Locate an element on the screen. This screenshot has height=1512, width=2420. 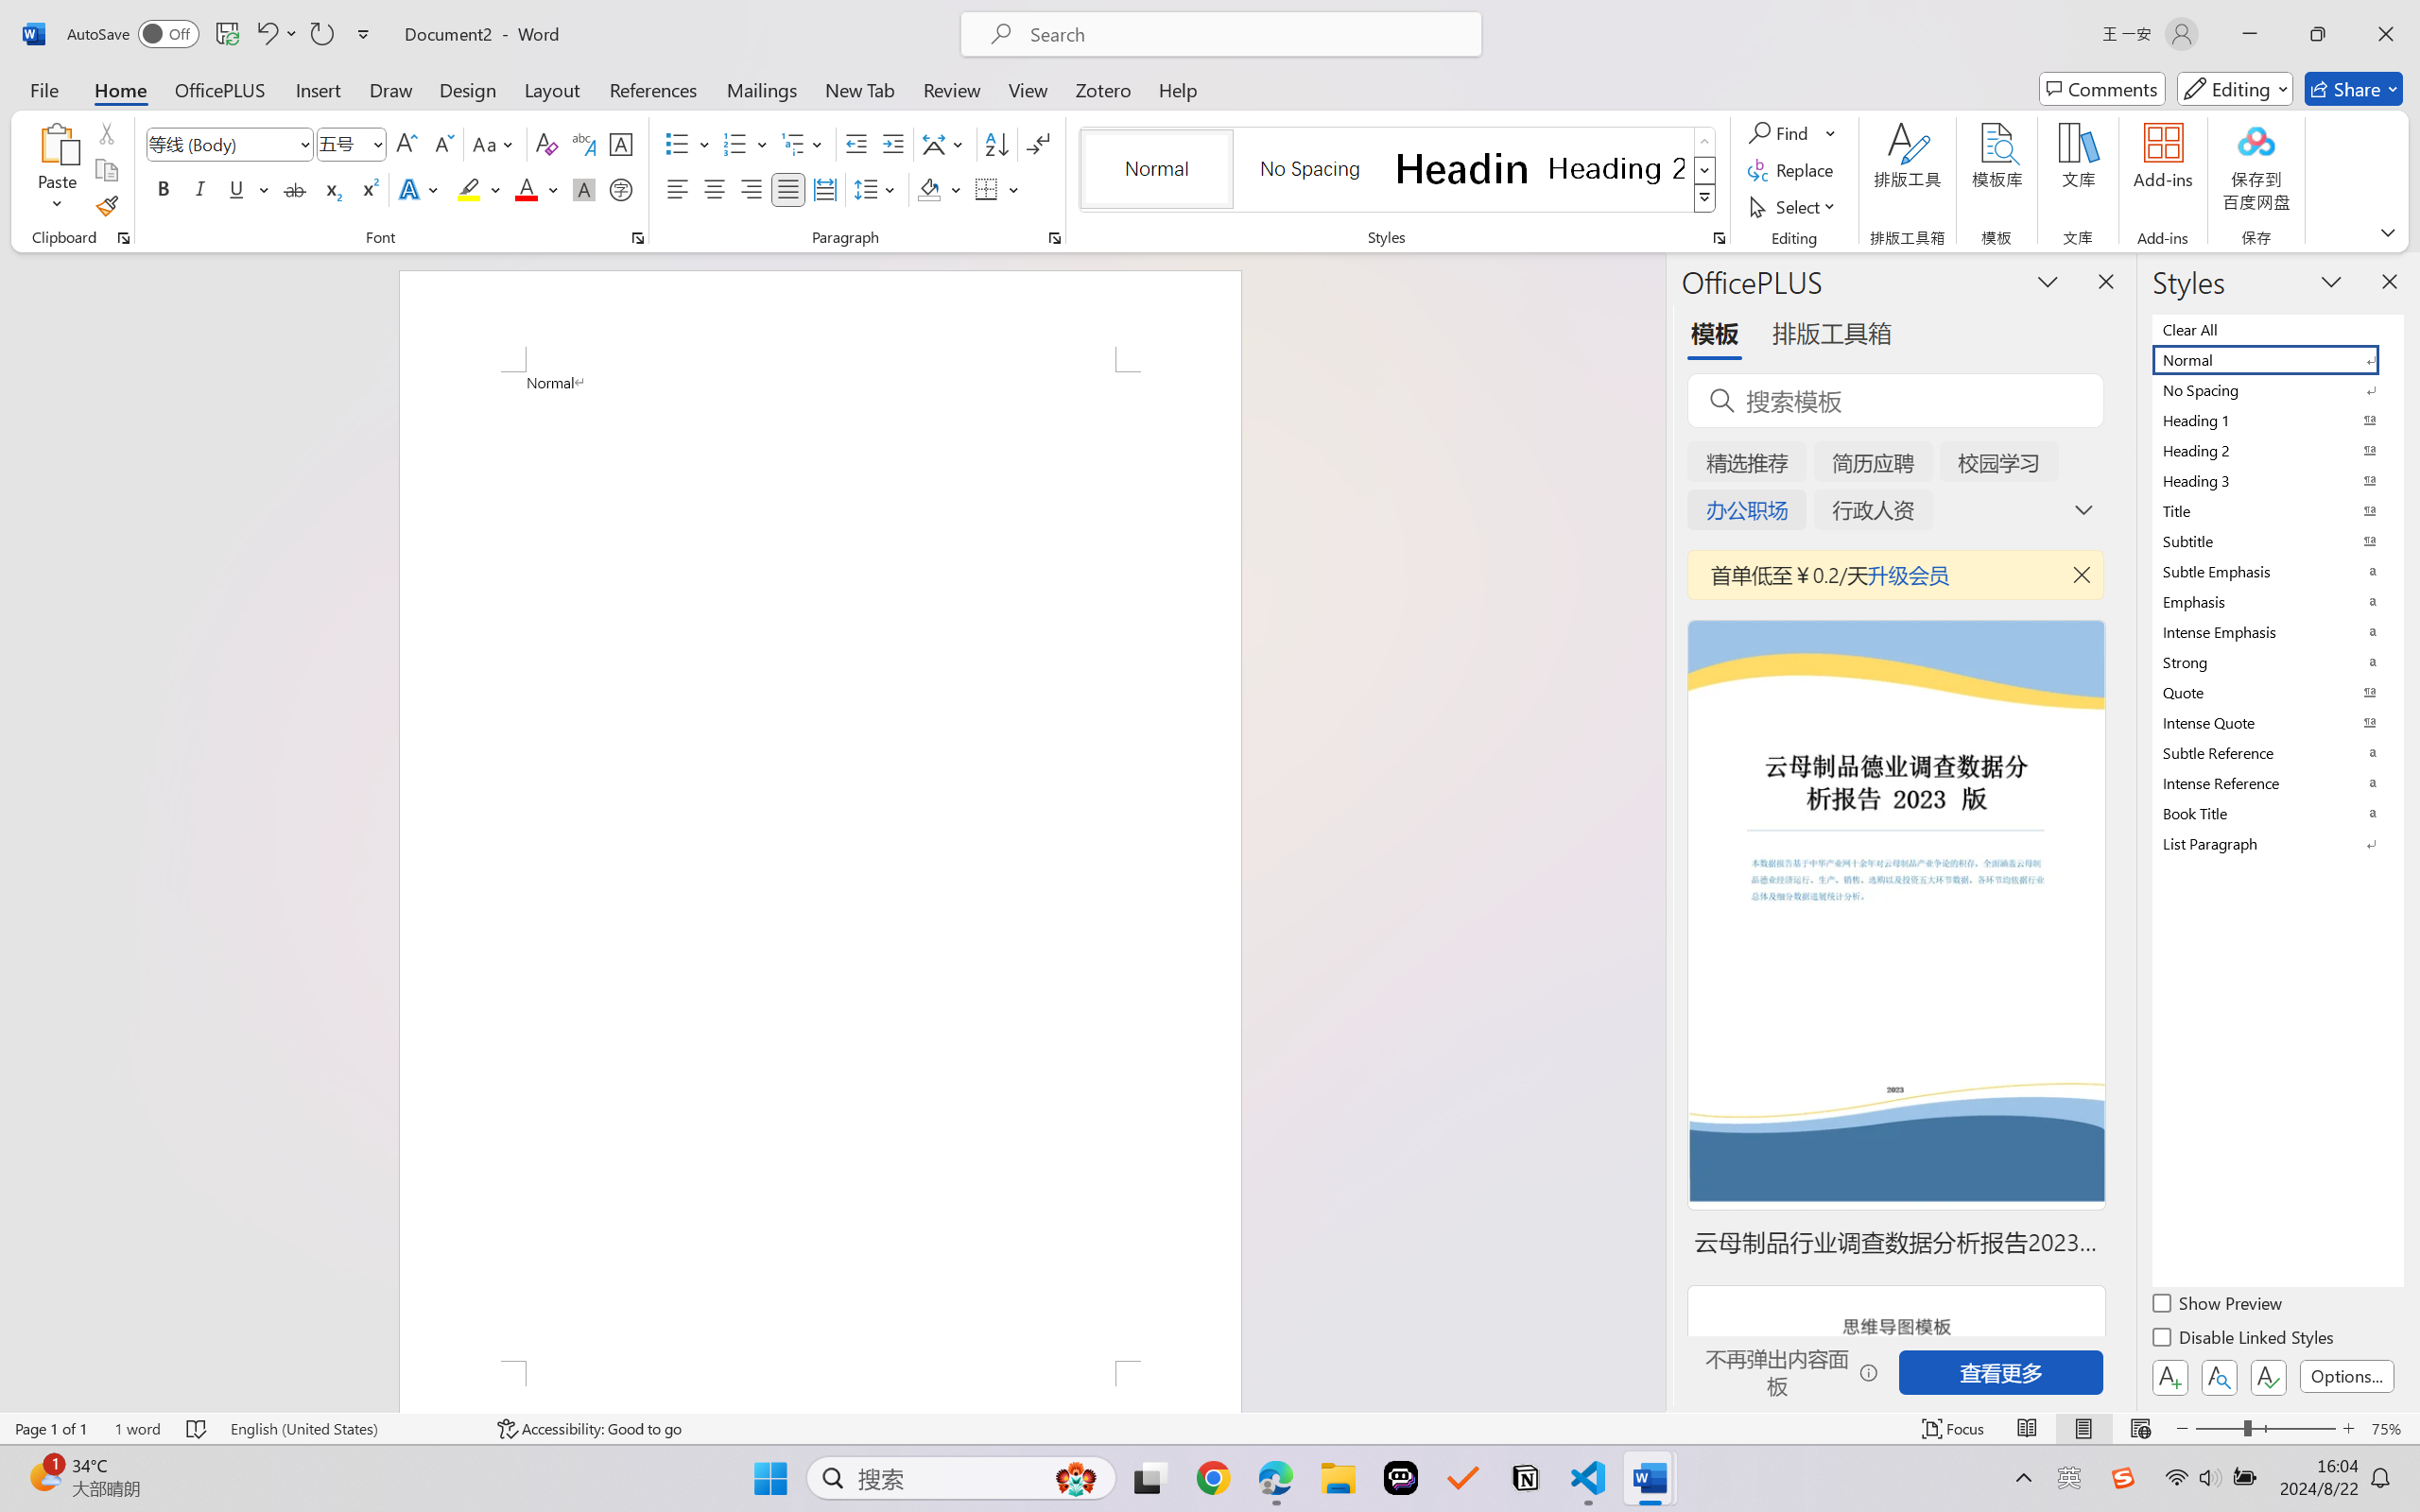
Office Clipboard... is located at coordinates (123, 238).